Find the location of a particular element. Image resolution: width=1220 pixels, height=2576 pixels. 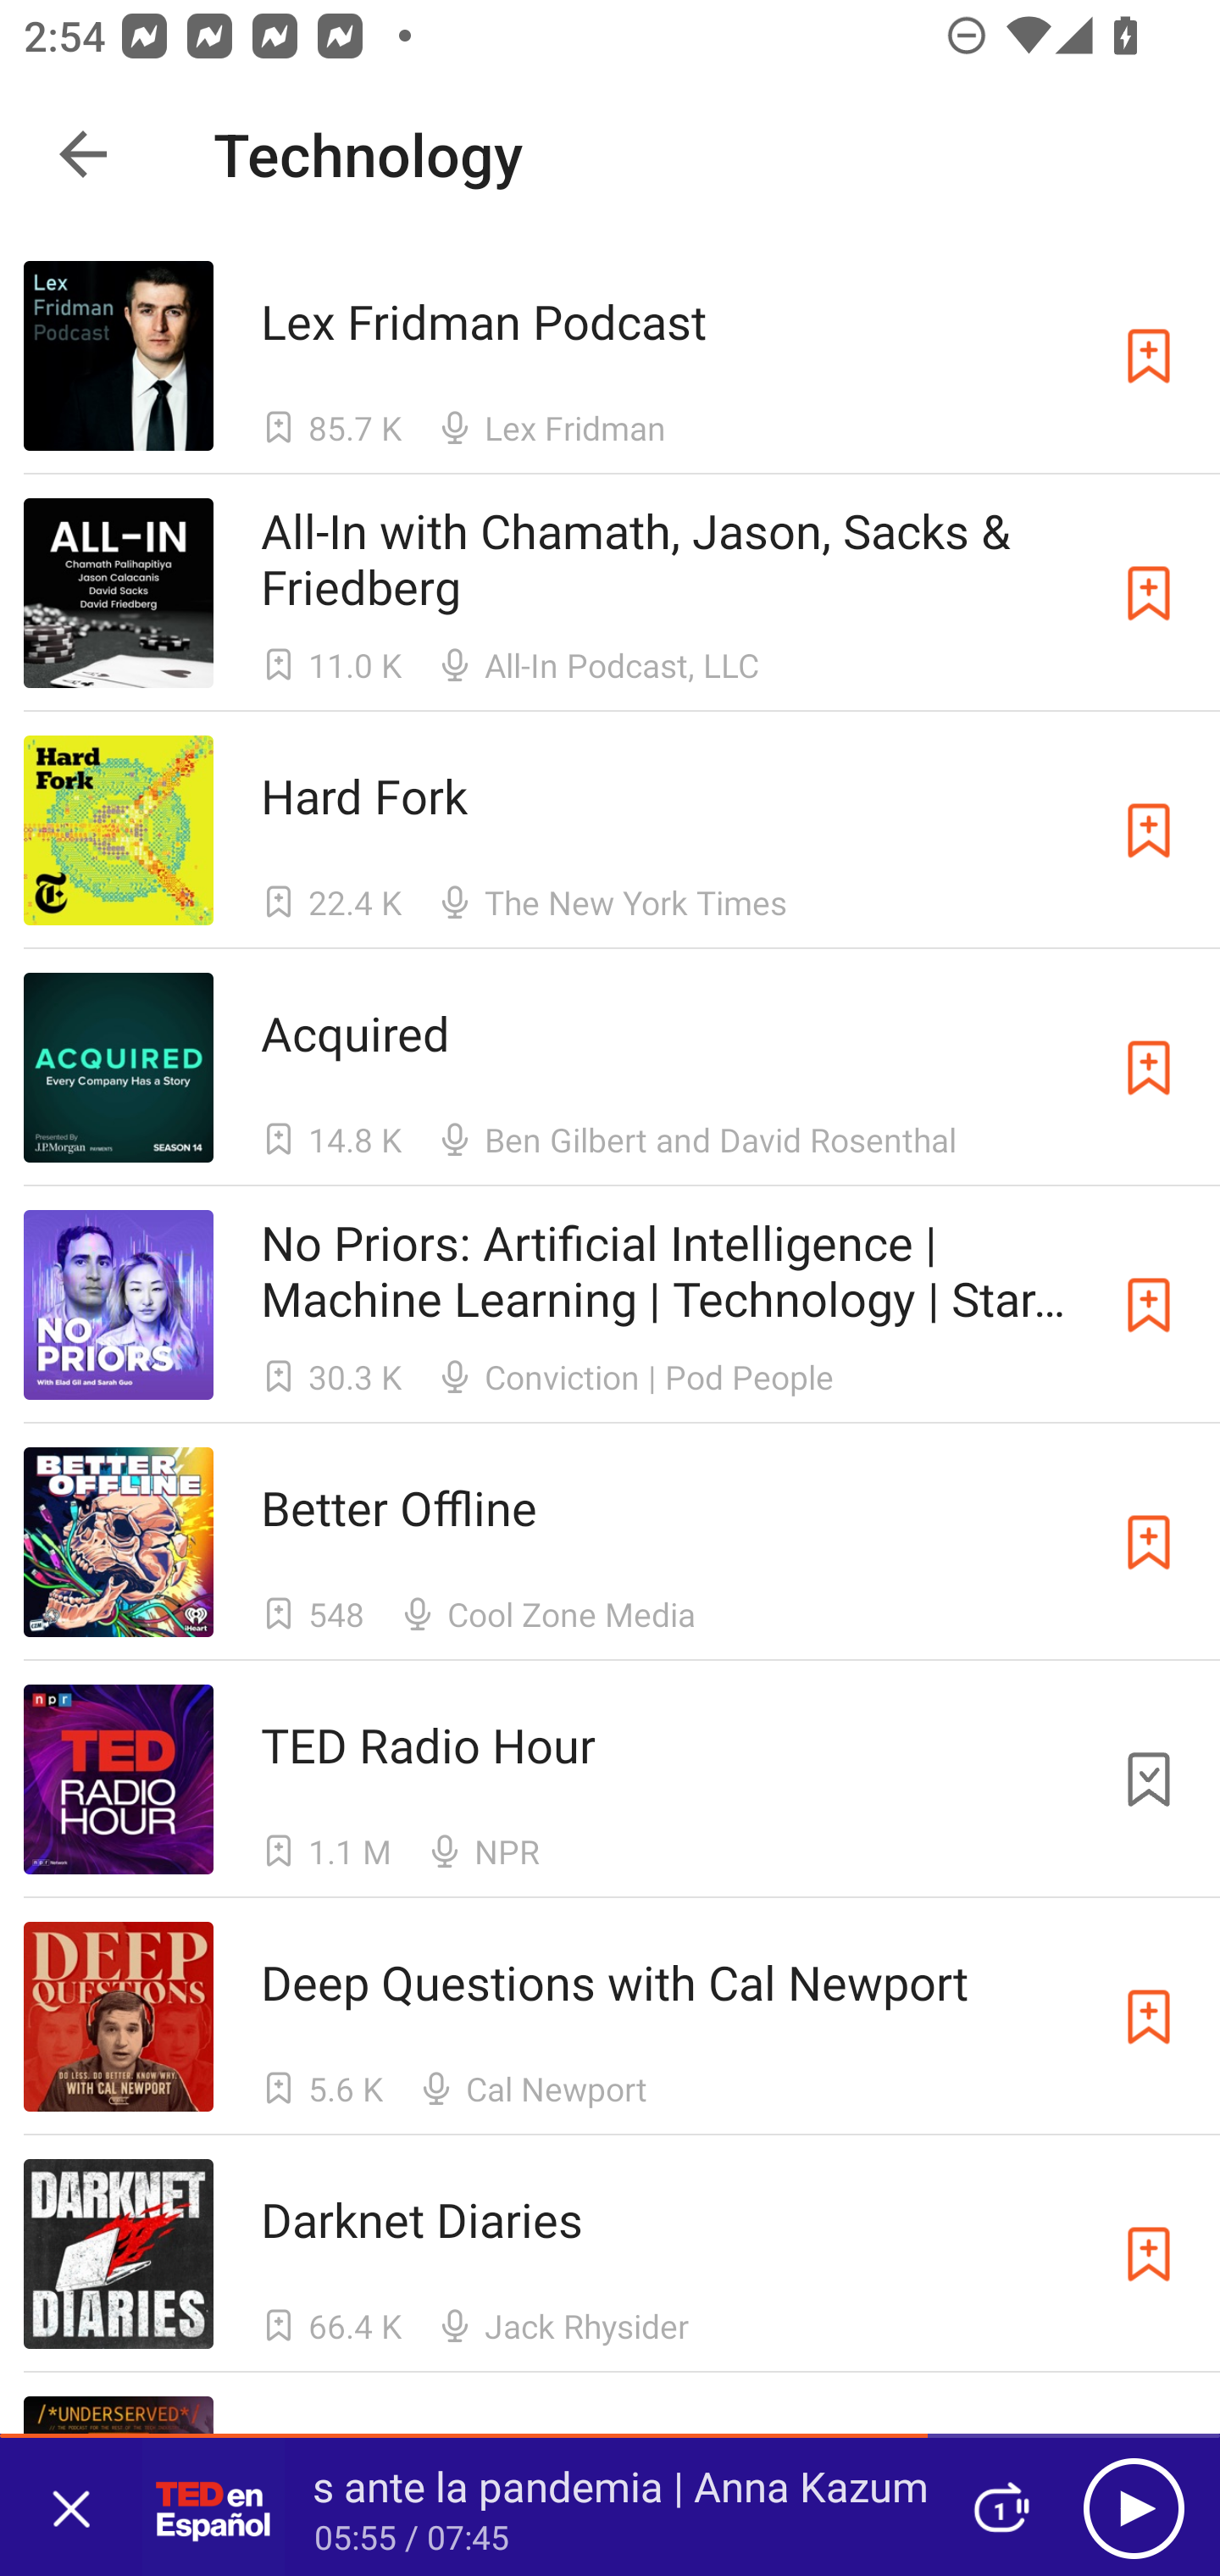

Subscribe is located at coordinates (1149, 1068).